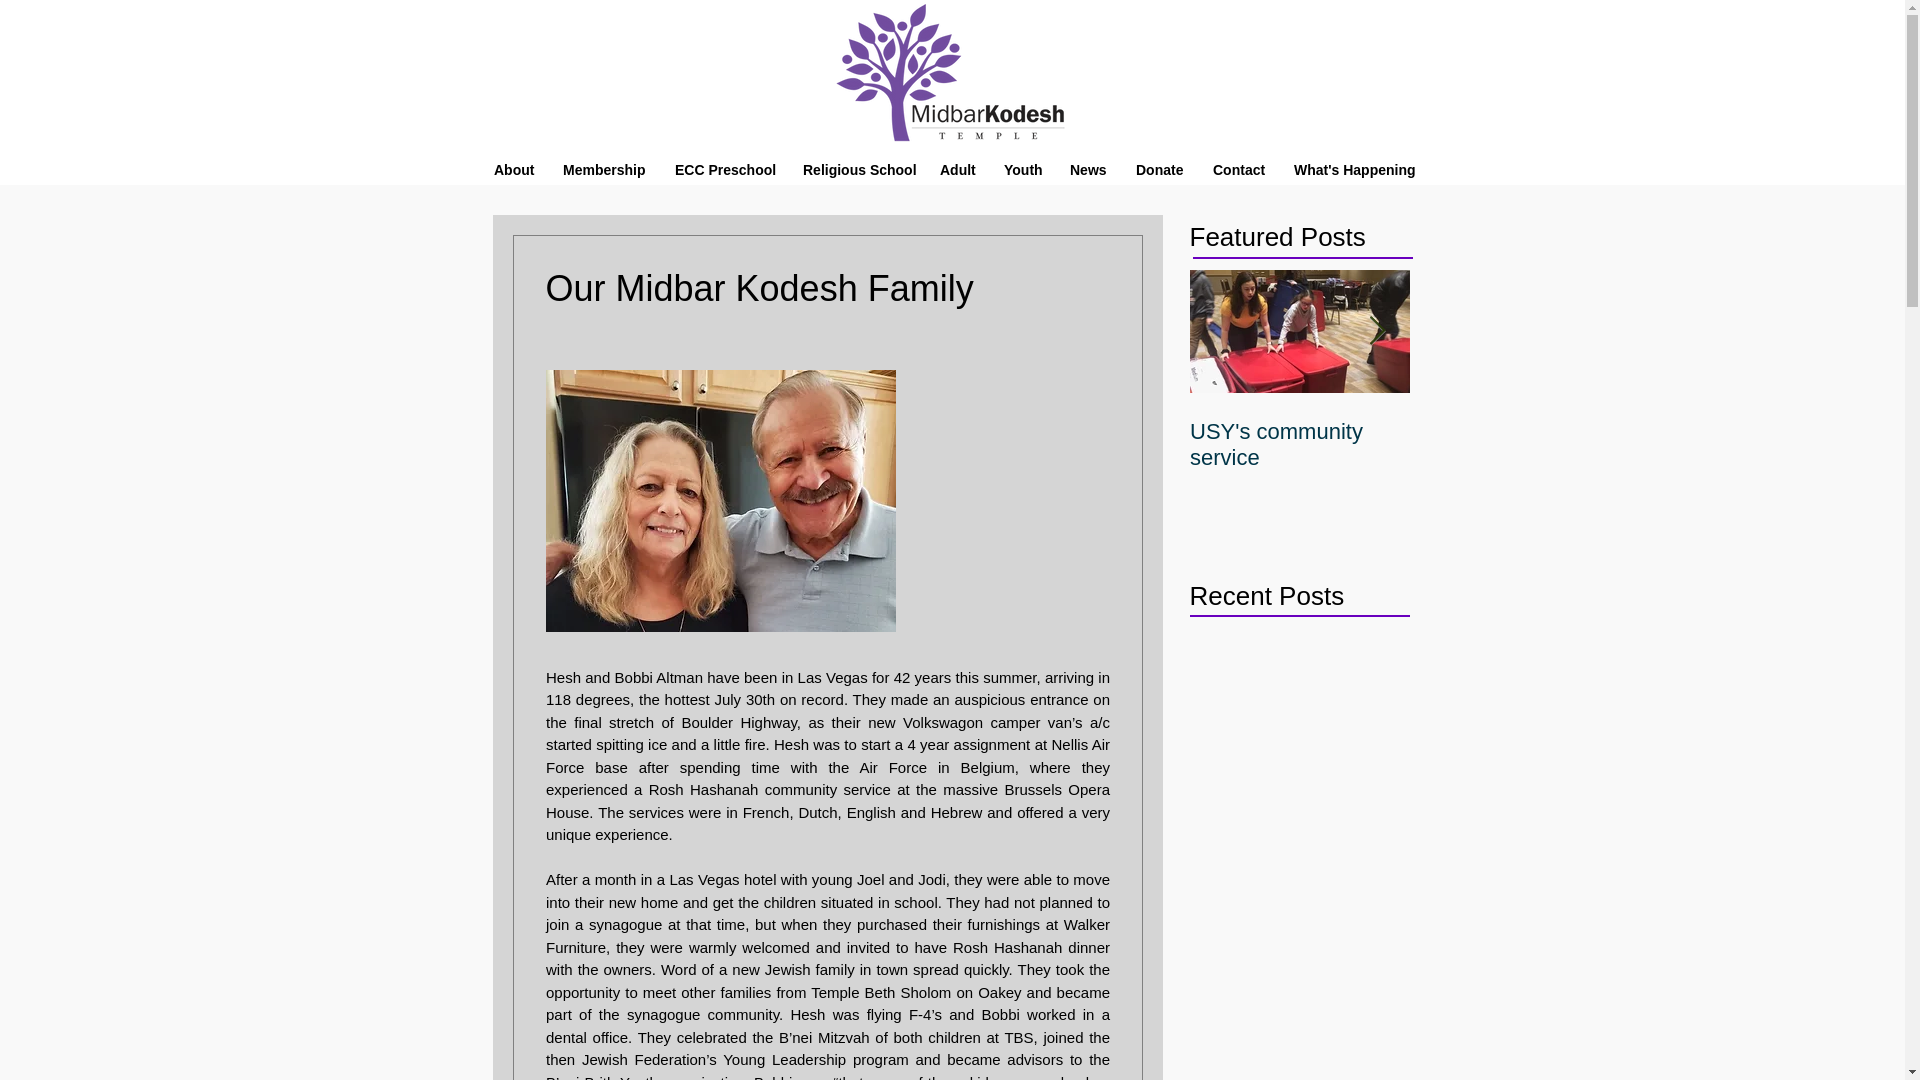 Image resolution: width=1920 pixels, height=1080 pixels. I want to click on Donate, so click(1158, 170).